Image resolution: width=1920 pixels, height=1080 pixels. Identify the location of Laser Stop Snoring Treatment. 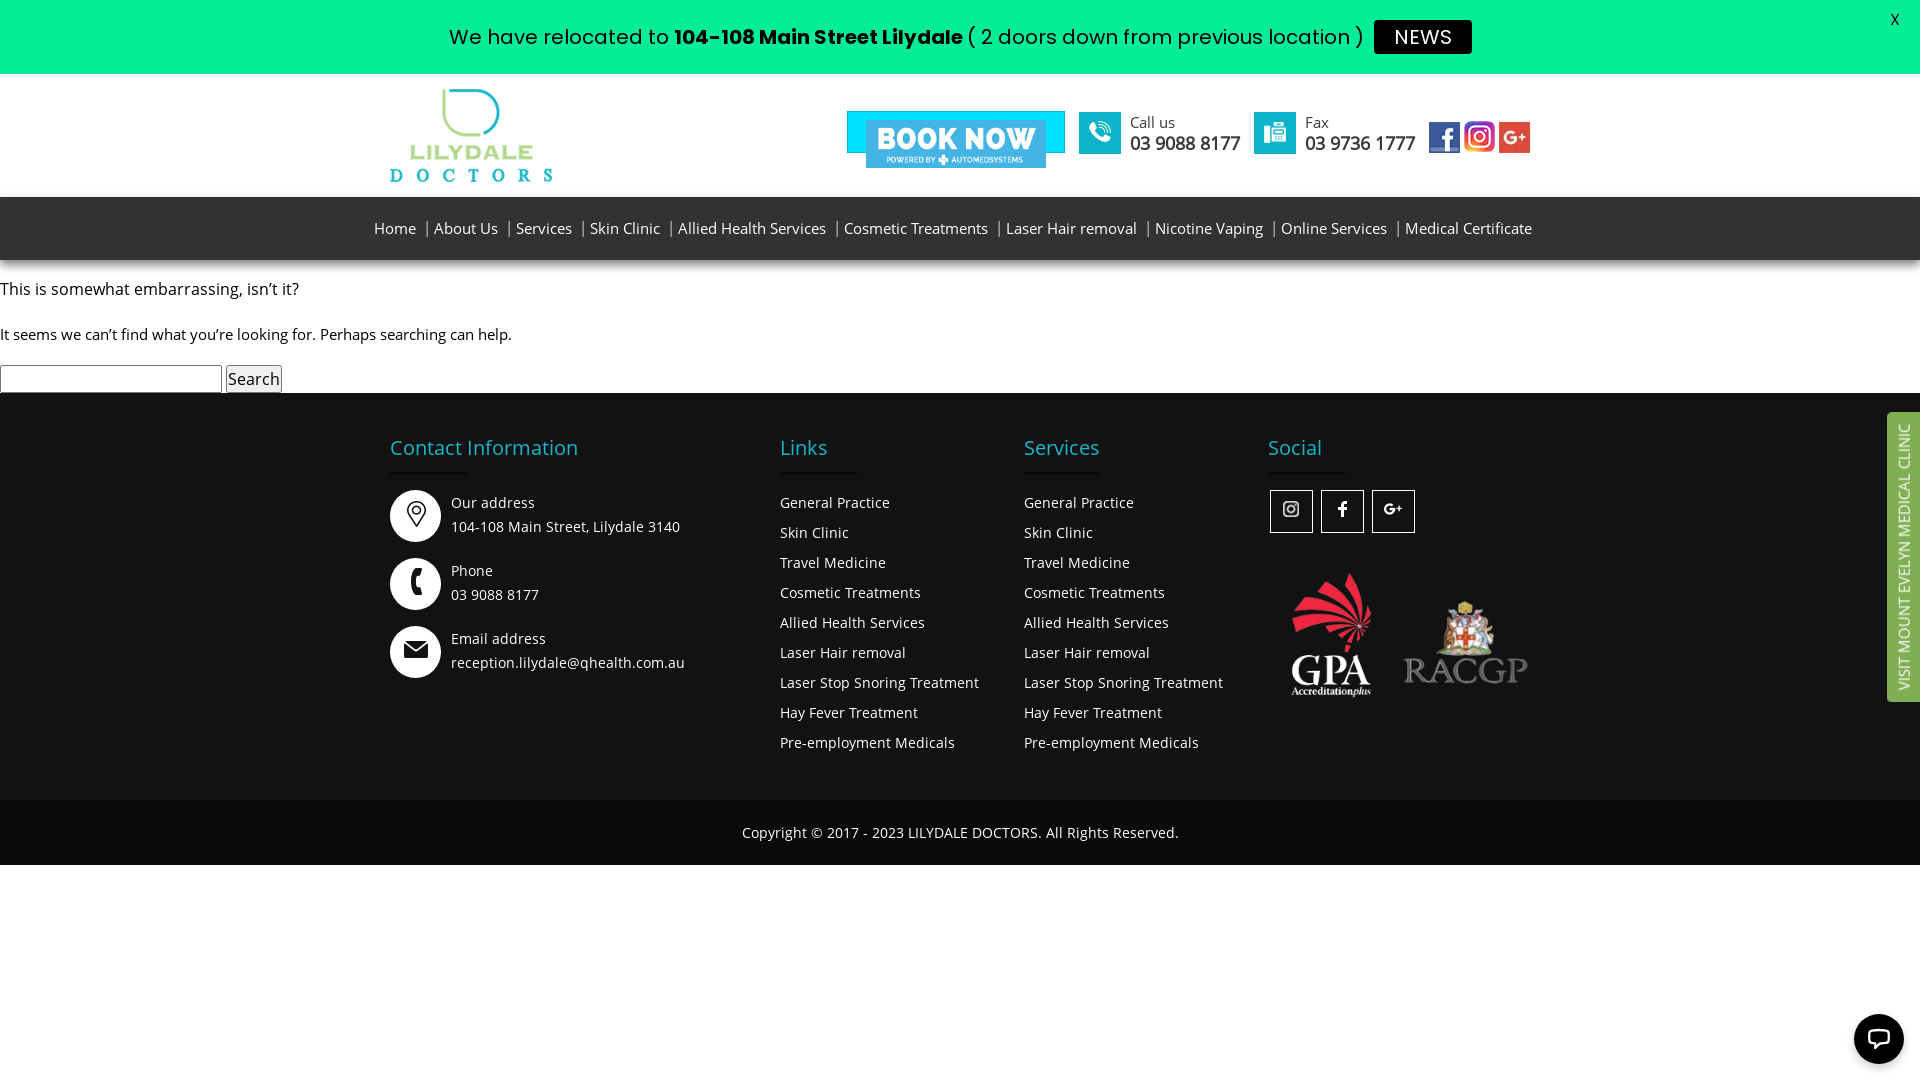
(1124, 682).